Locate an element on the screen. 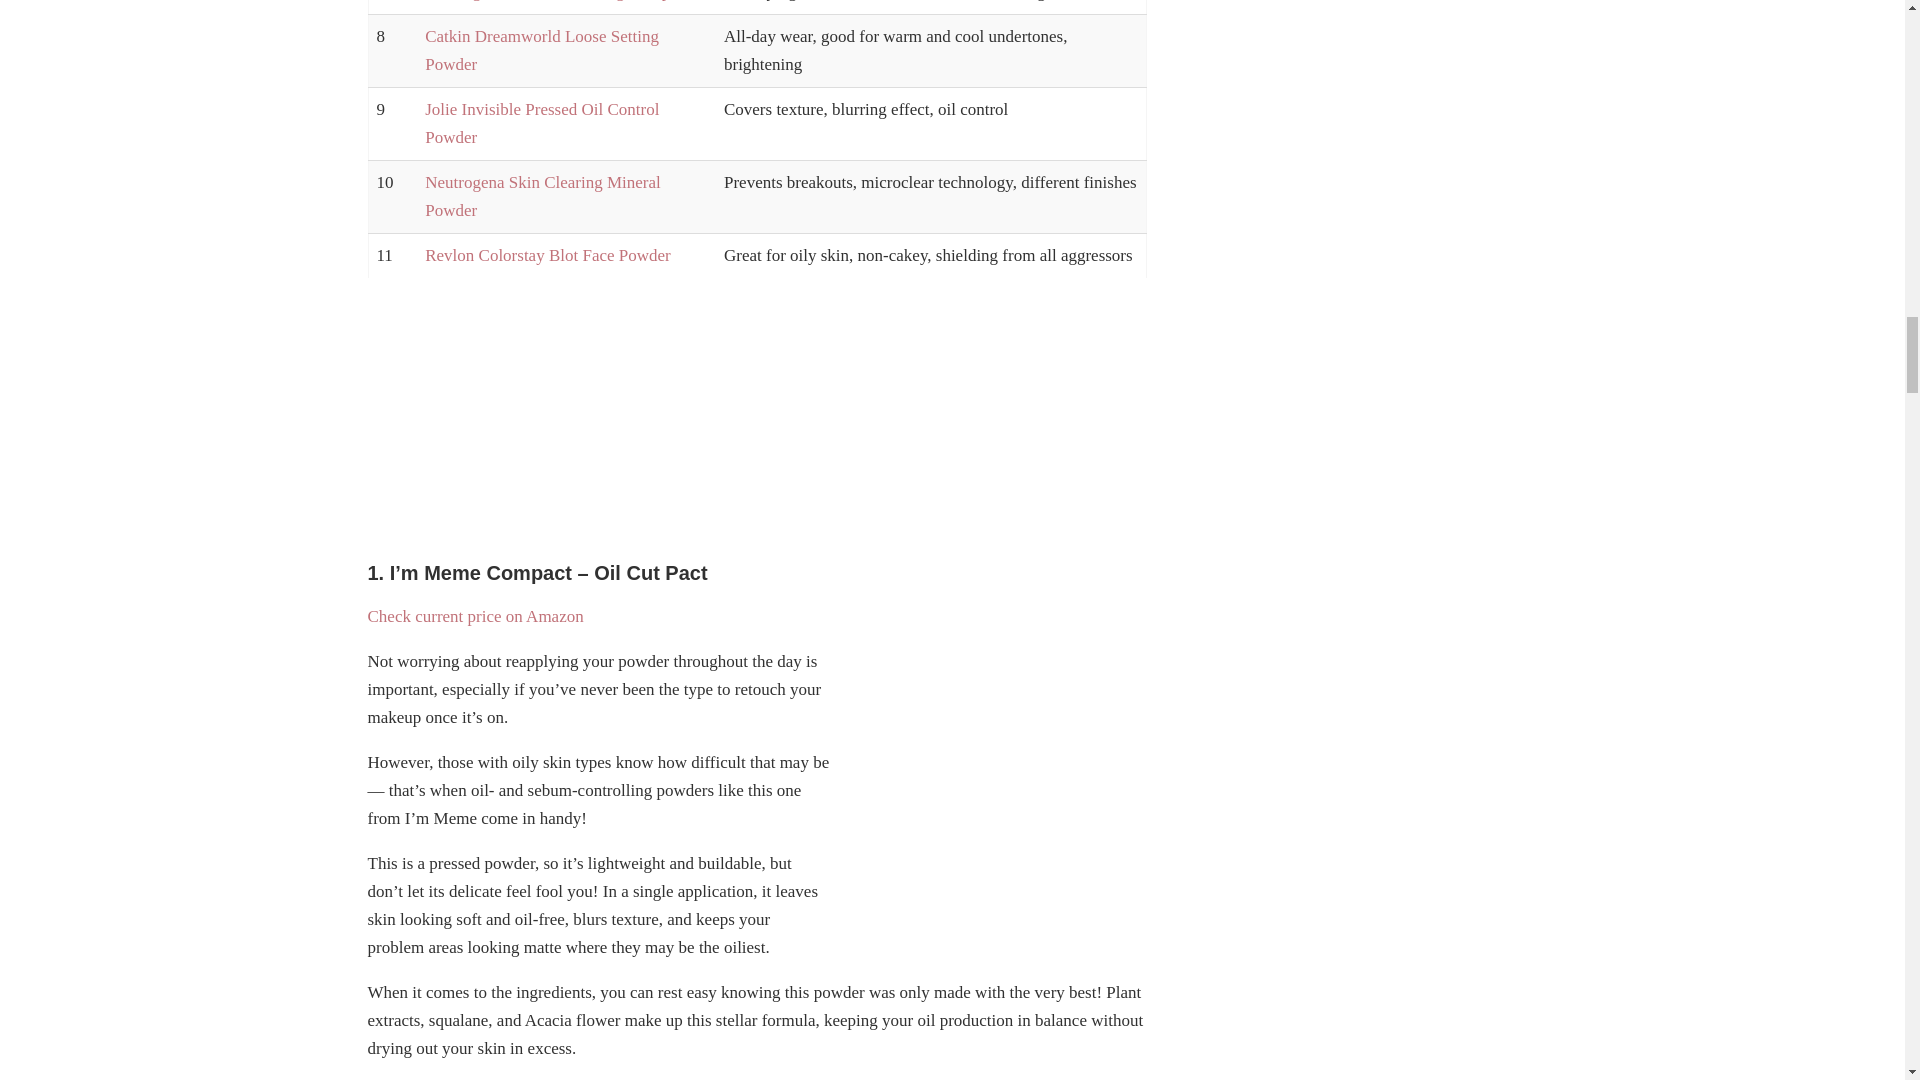 This screenshot has width=1920, height=1080. Catkin Dreamworld Loose Setting Powder is located at coordinates (541, 50).